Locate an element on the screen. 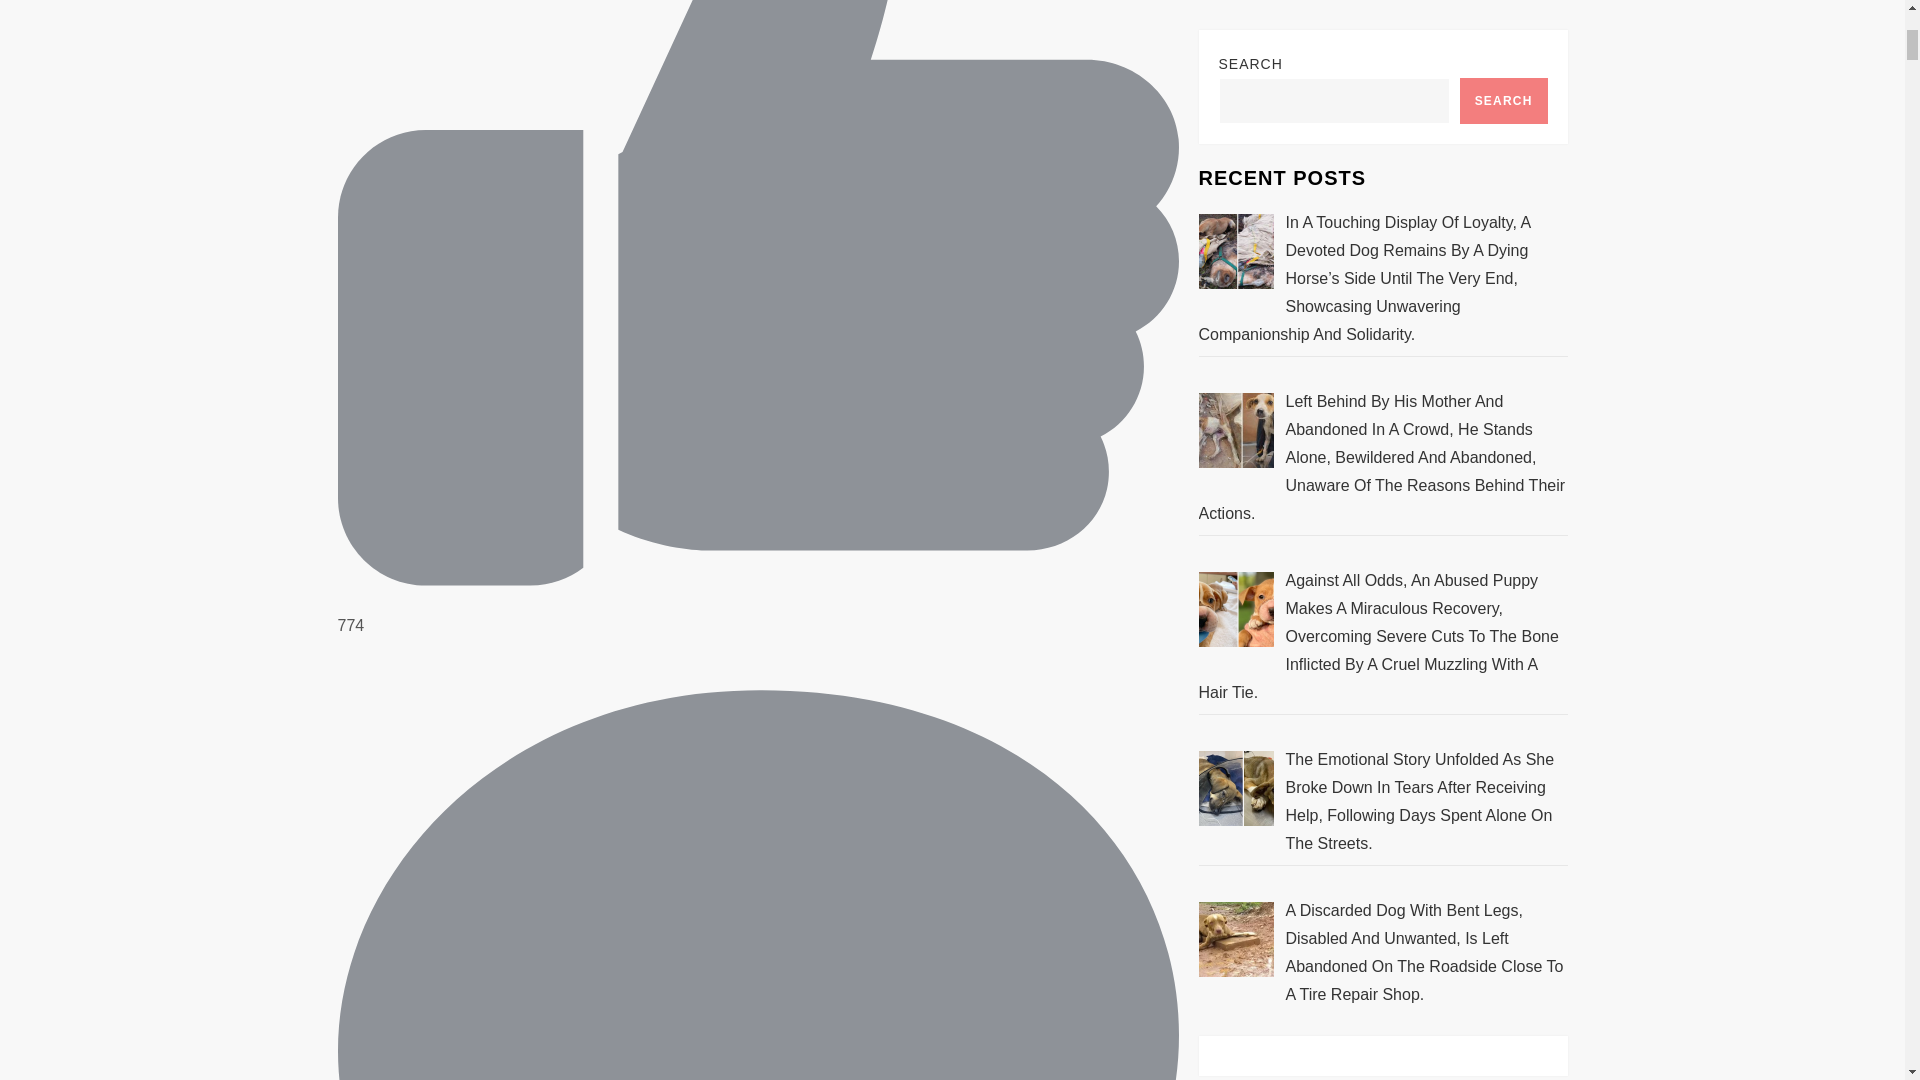 The image size is (1920, 1080). Privacy Policy is located at coordinates (1248, 597).